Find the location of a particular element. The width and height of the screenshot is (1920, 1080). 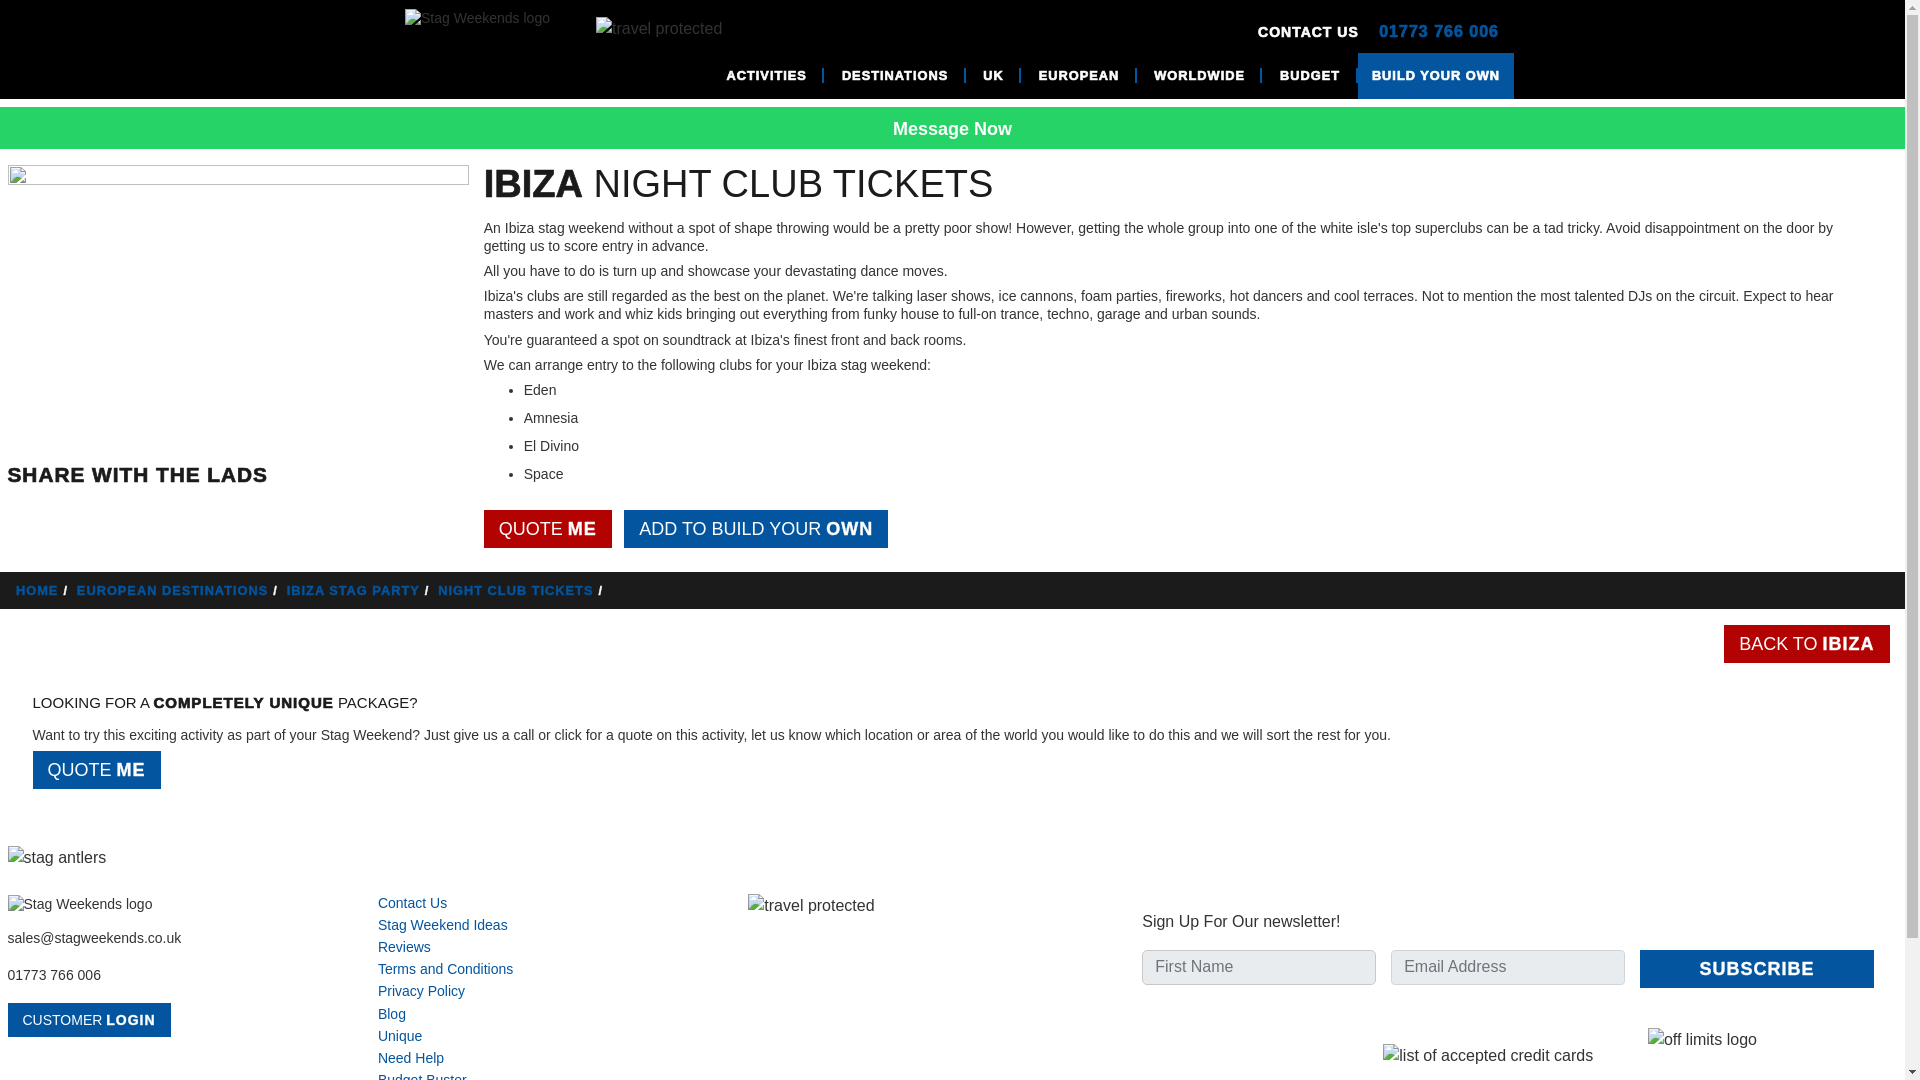

IBIZA STAG PARTY is located at coordinates (360, 590).